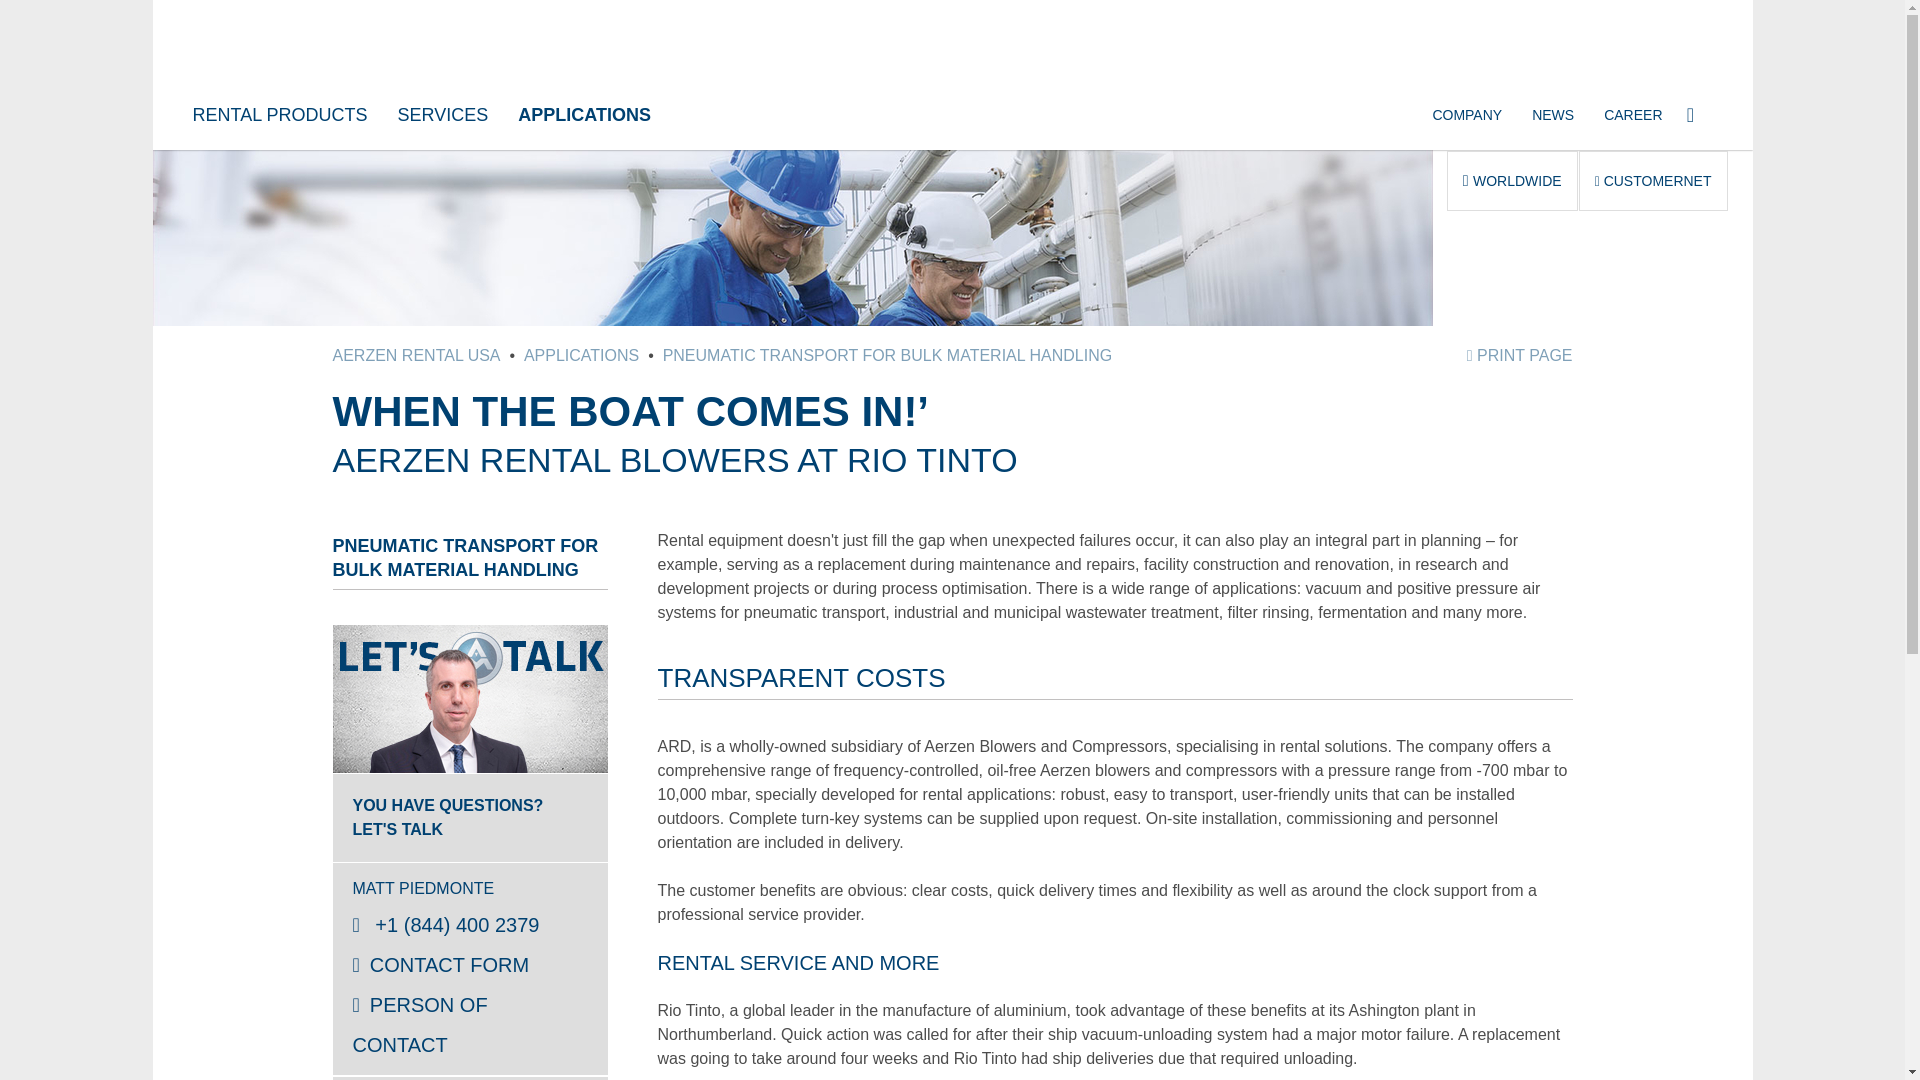  Describe the element at coordinates (584, 114) in the screenshot. I see `APPLICATIONS` at that location.